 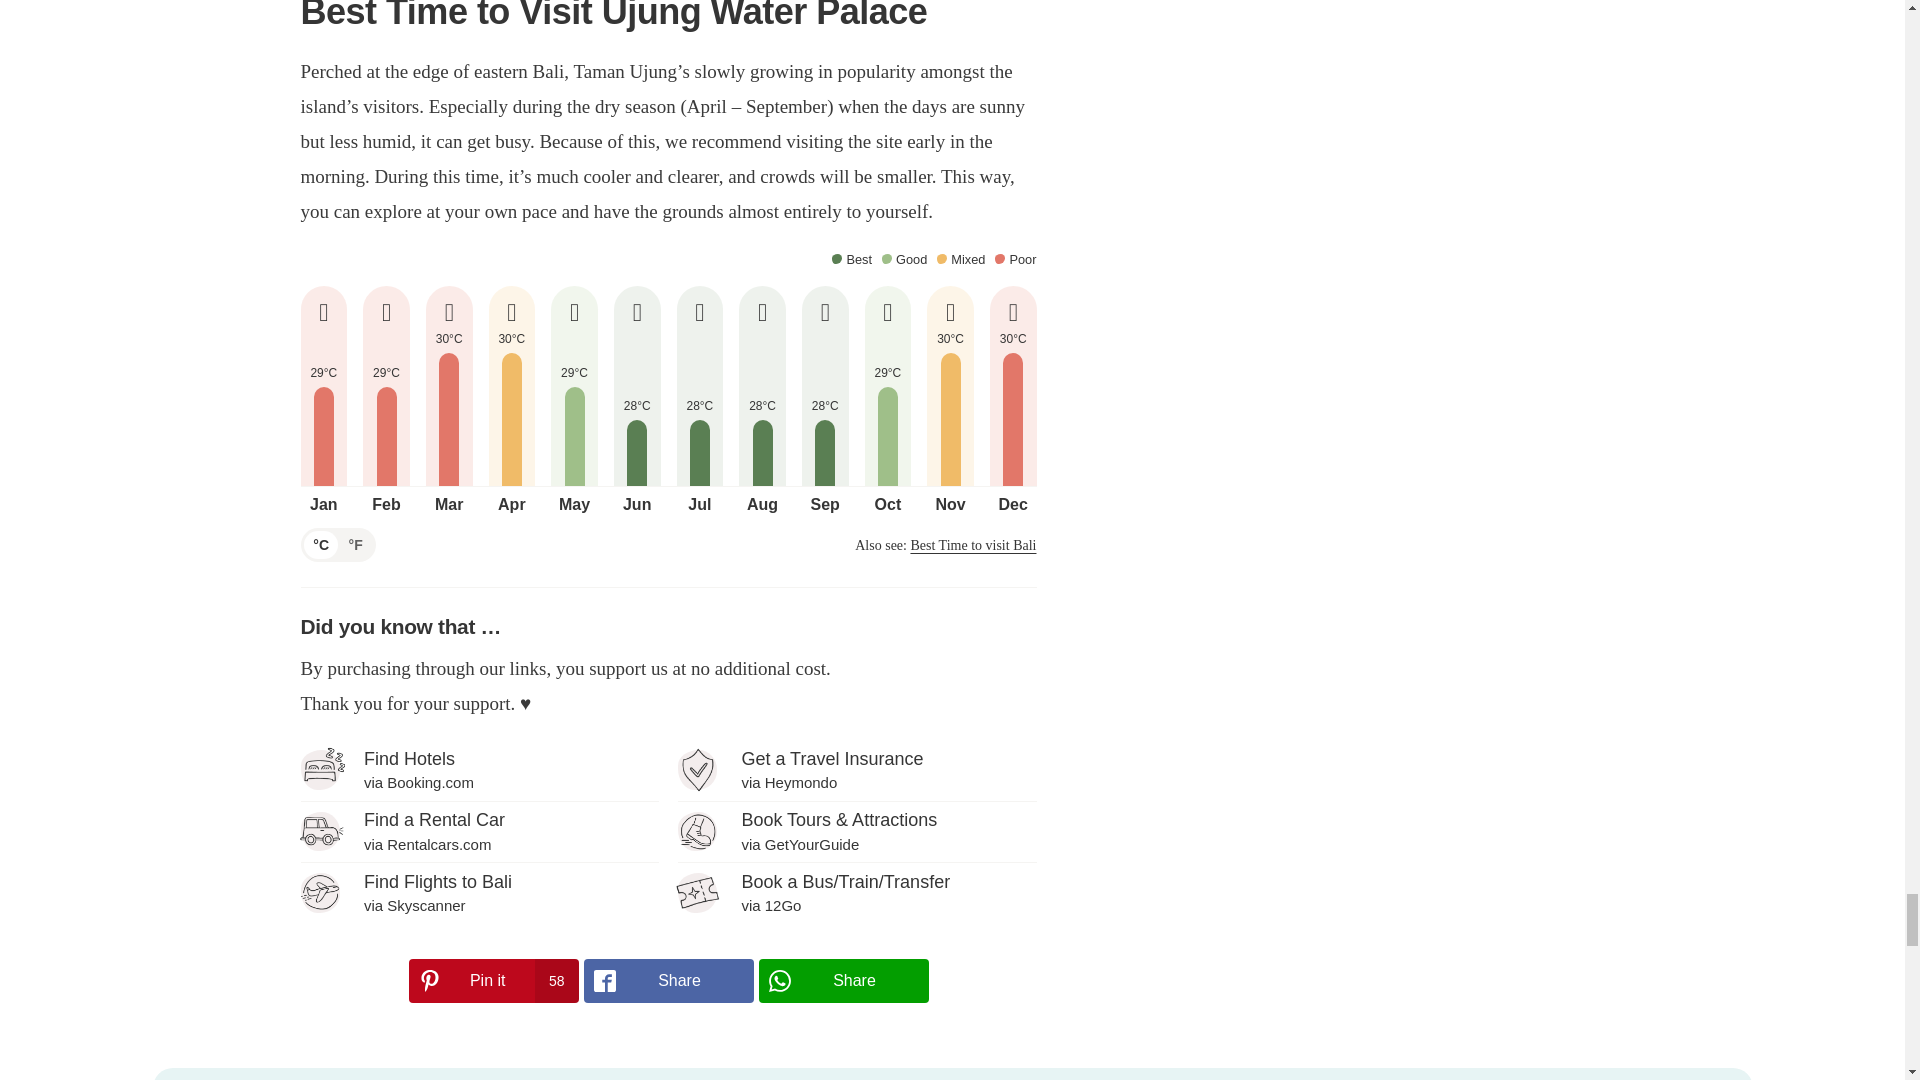 What do you see at coordinates (668, 981) in the screenshot?
I see `Share on Facebook` at bounding box center [668, 981].